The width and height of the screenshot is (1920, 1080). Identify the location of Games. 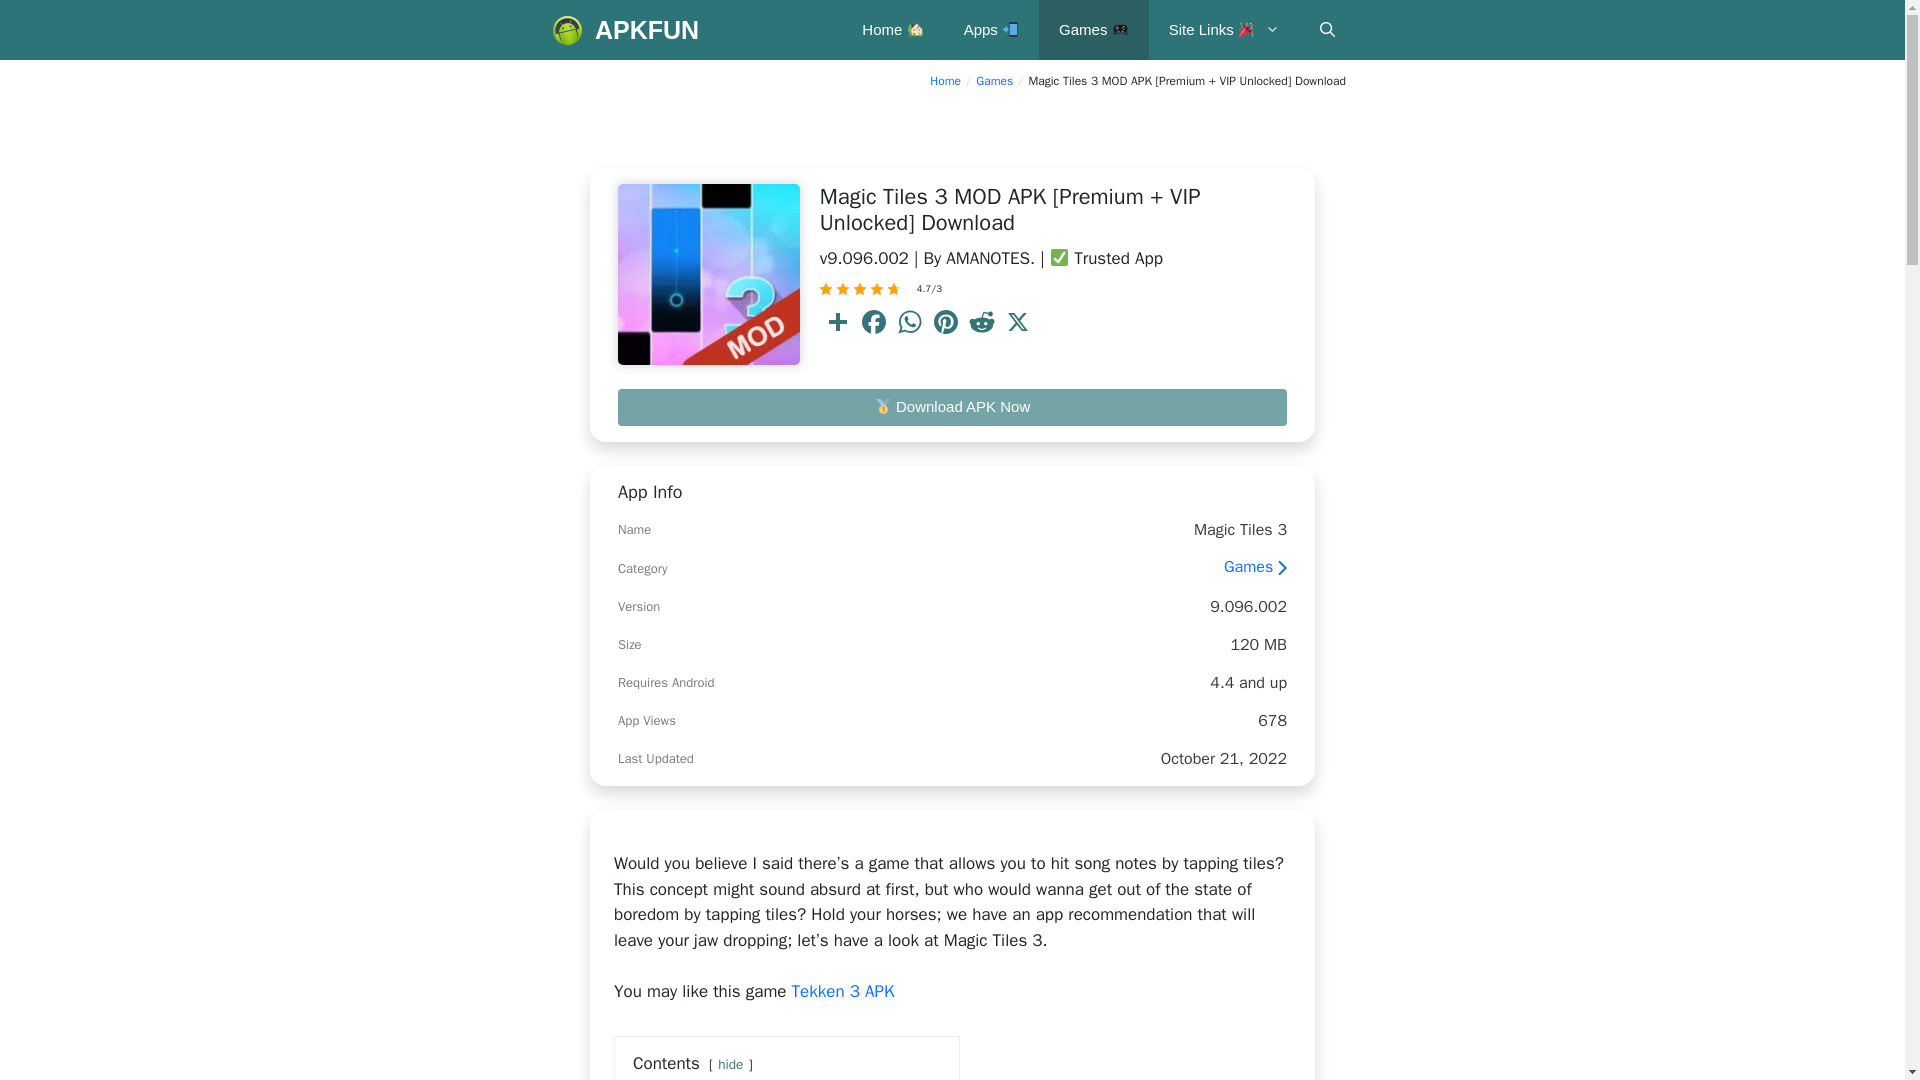
(1093, 30).